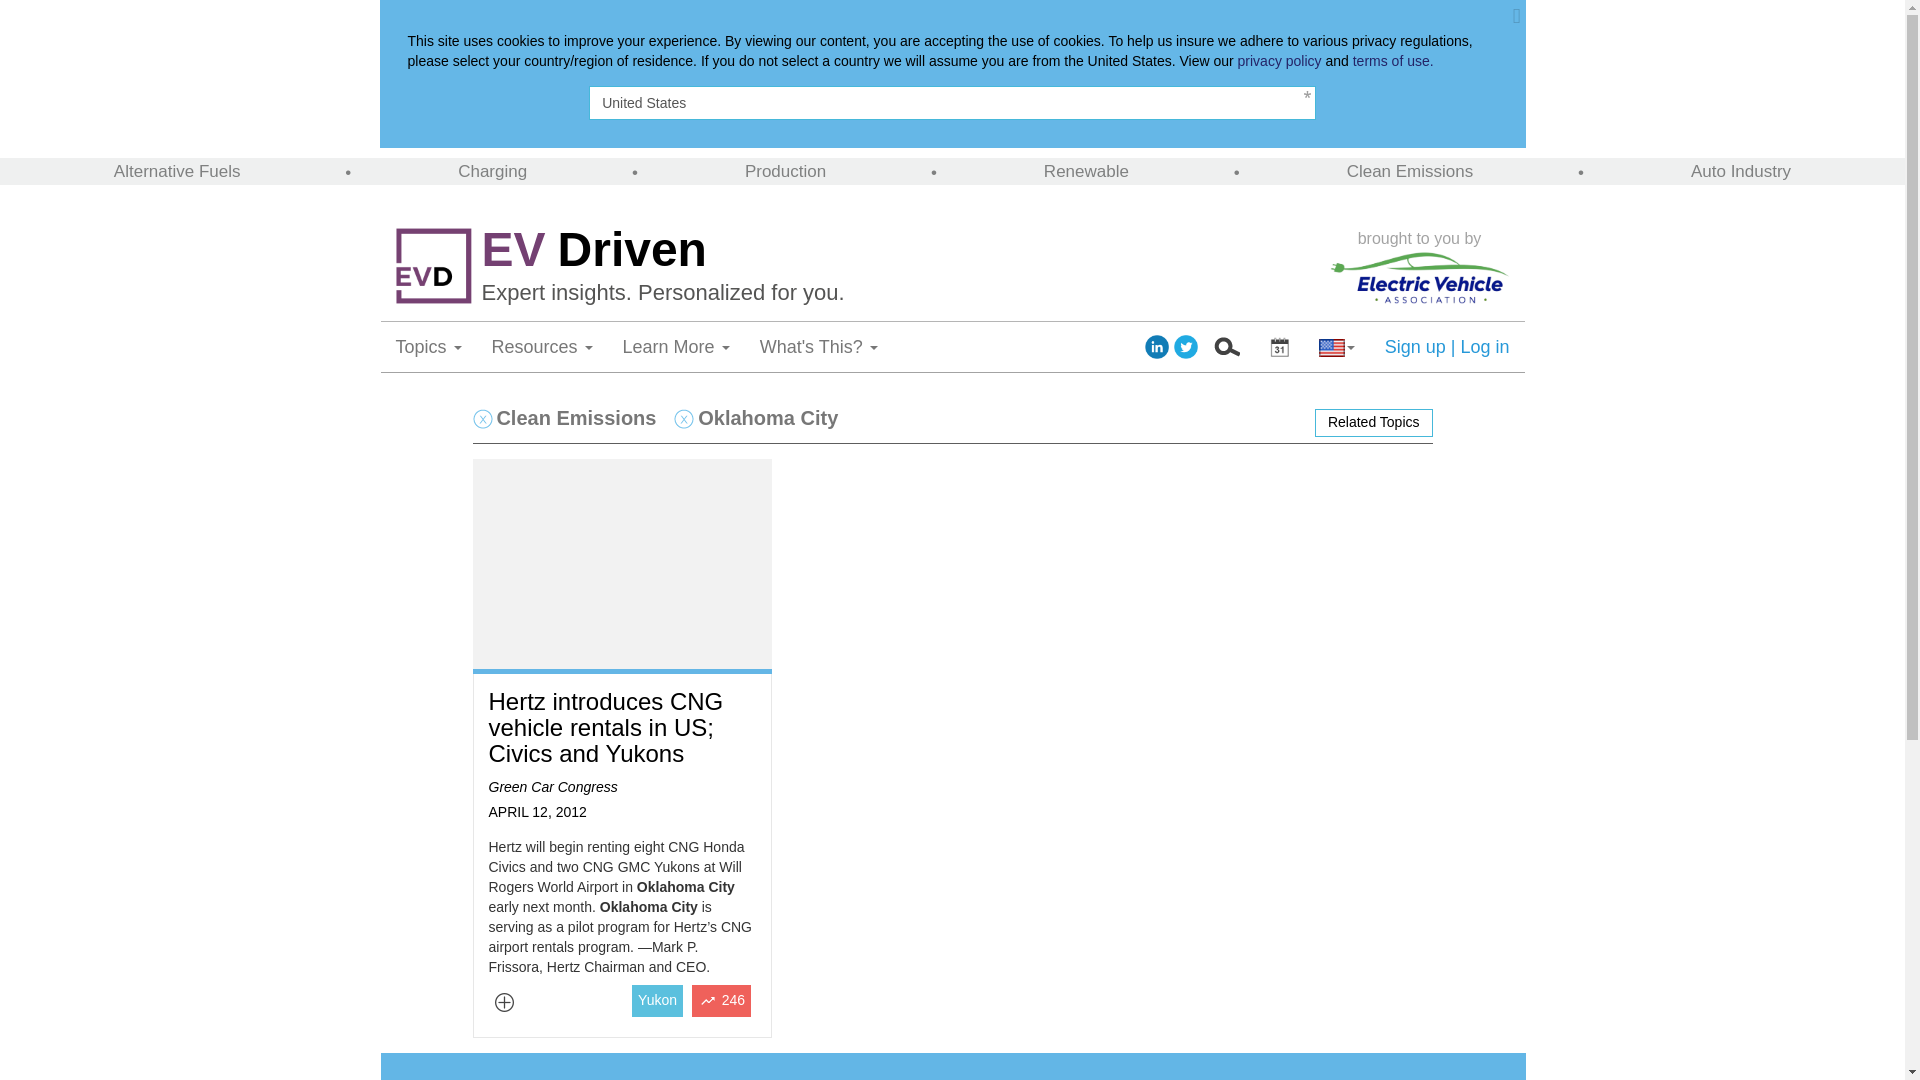 This screenshot has width=1920, height=1080. I want to click on Select edition, so click(1279, 346).